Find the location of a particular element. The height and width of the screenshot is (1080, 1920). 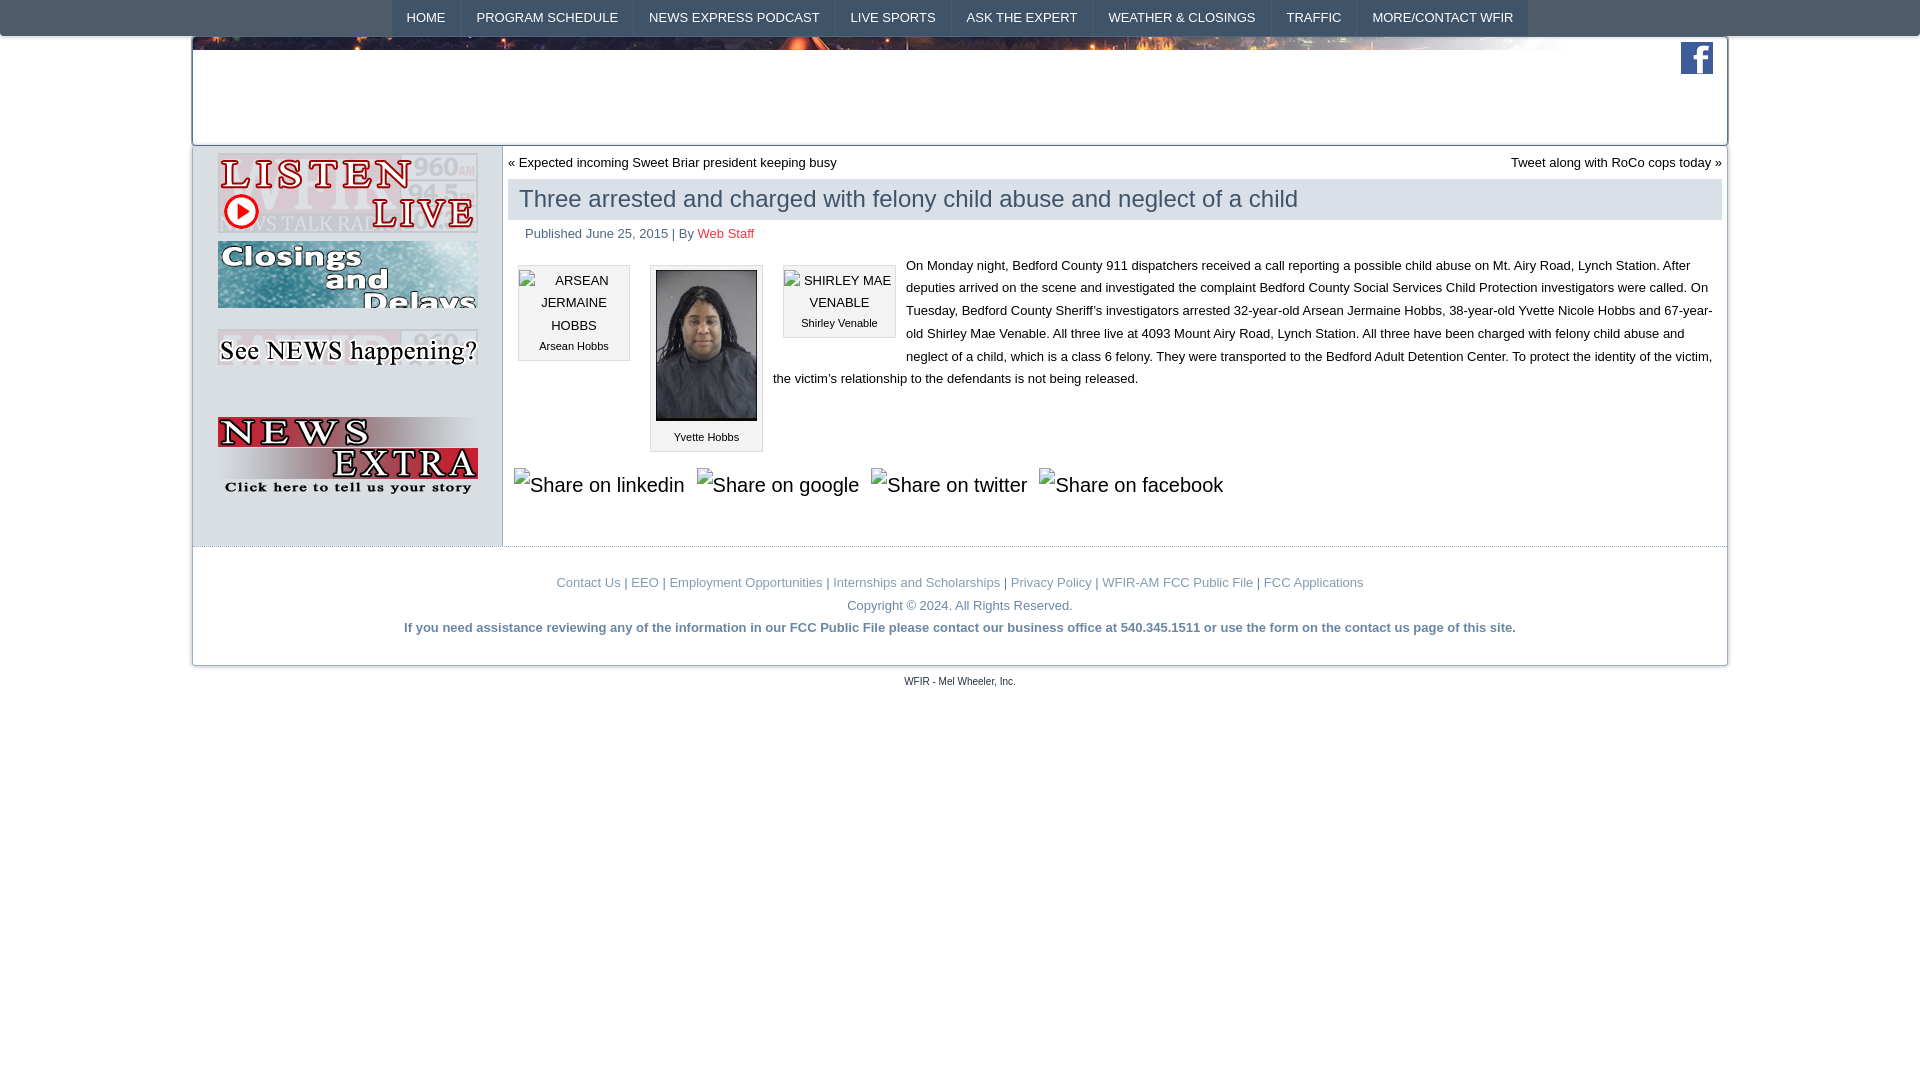

Ask The Expert is located at coordinates (1022, 18).